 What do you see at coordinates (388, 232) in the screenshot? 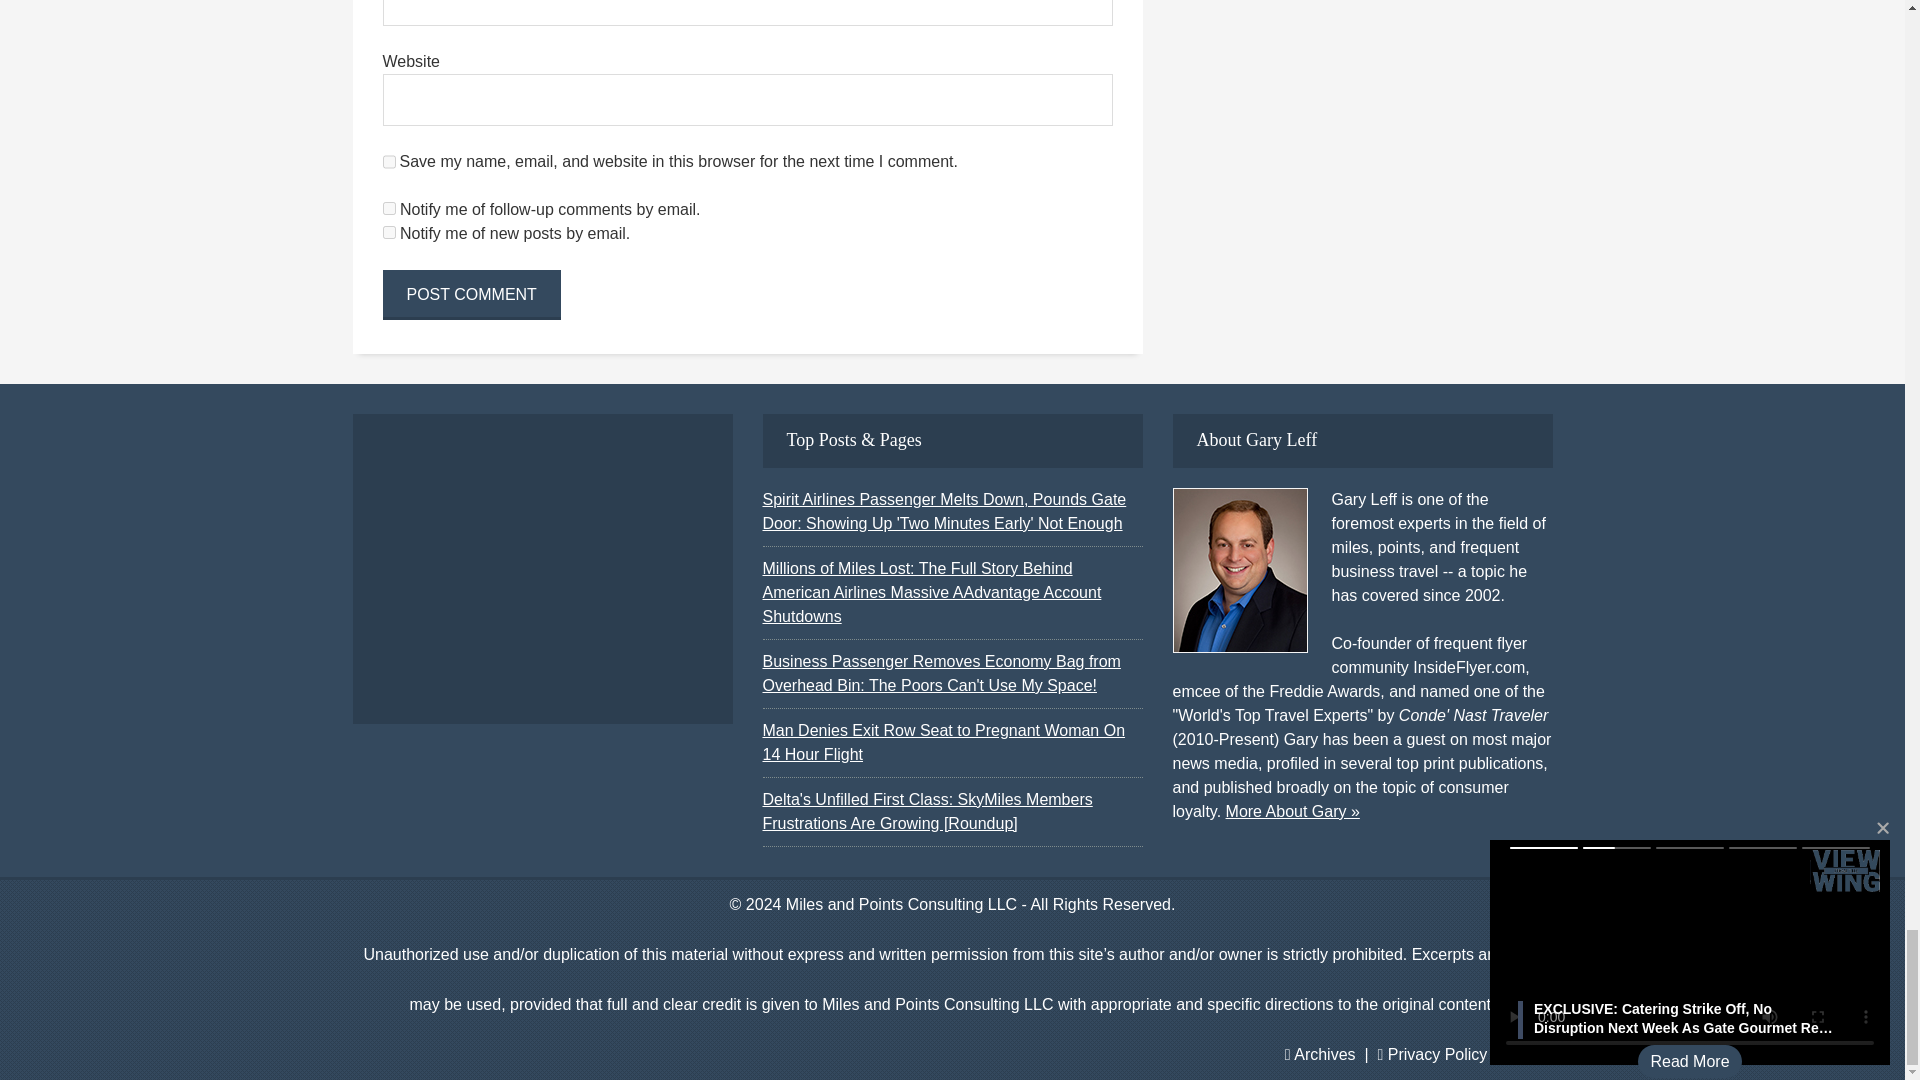
I see `subscribe` at bounding box center [388, 232].